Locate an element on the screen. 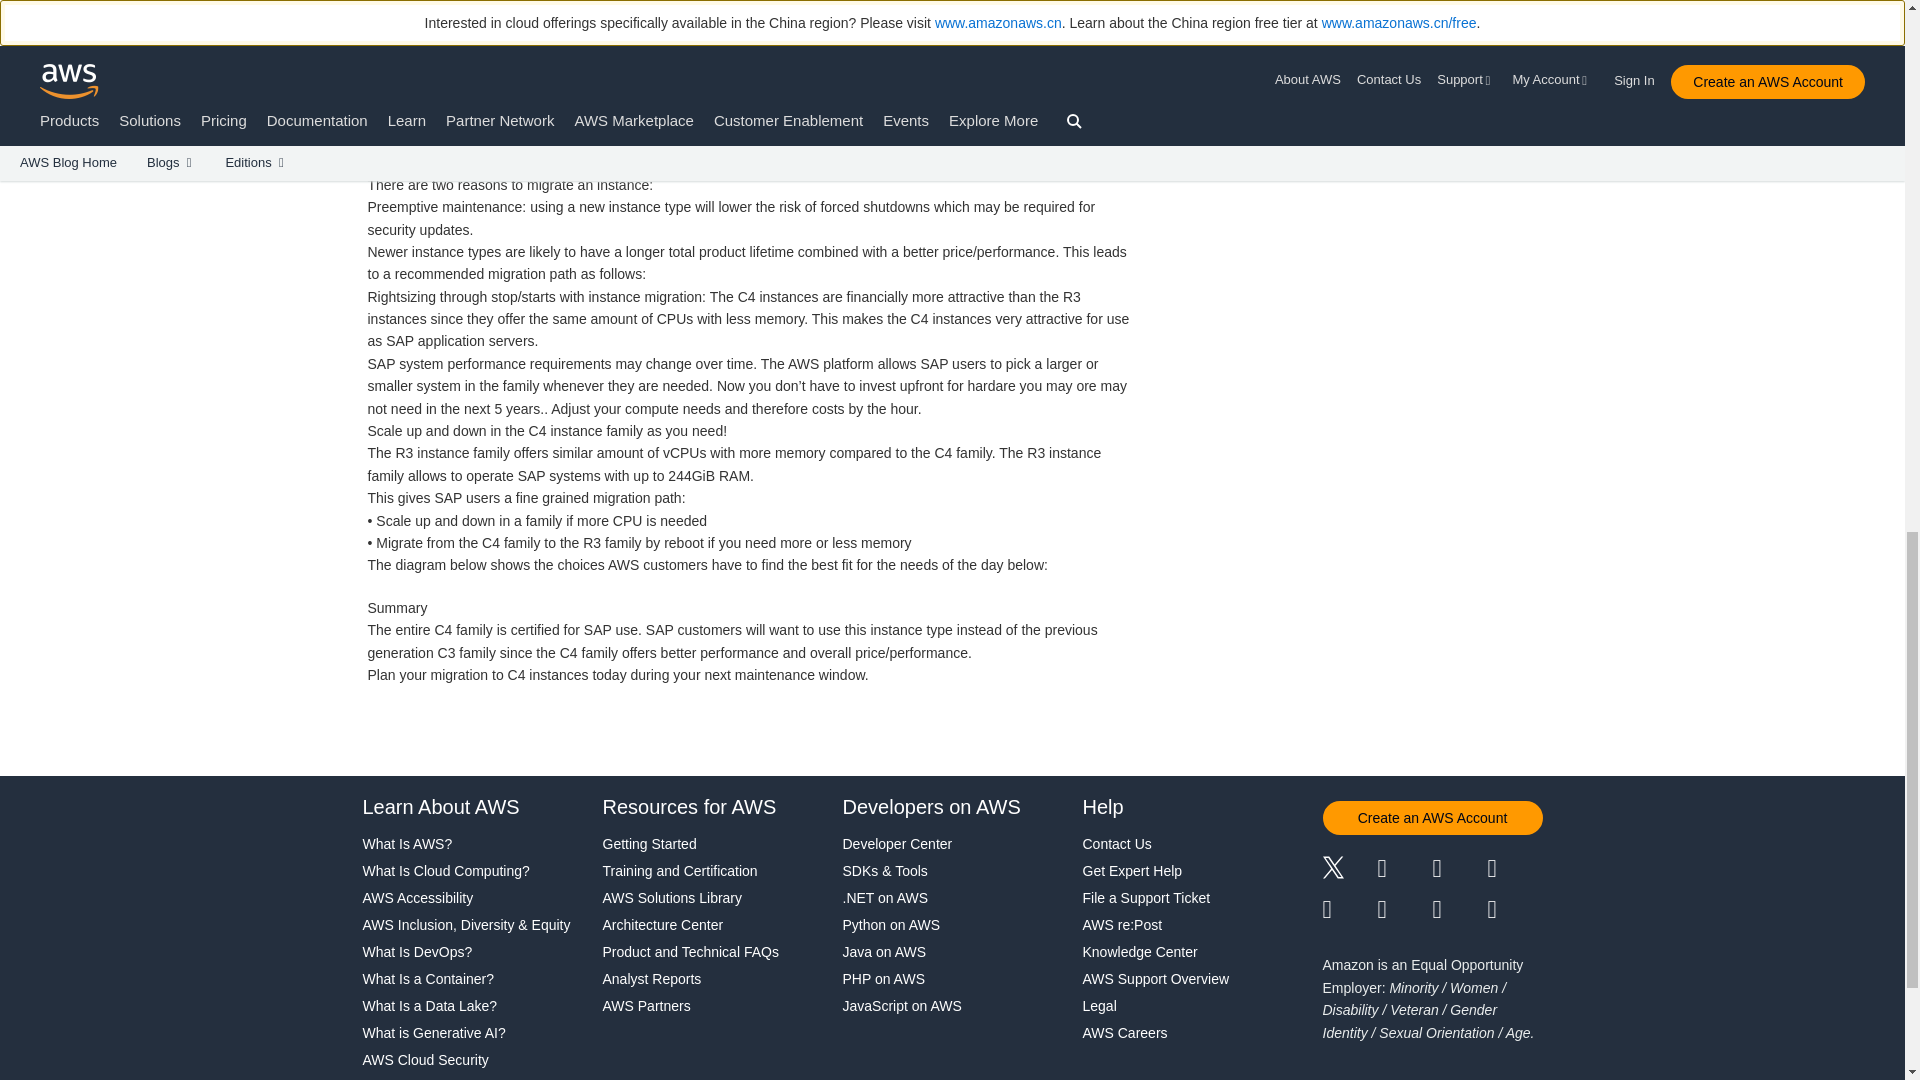  Facebook is located at coordinates (1405, 870).